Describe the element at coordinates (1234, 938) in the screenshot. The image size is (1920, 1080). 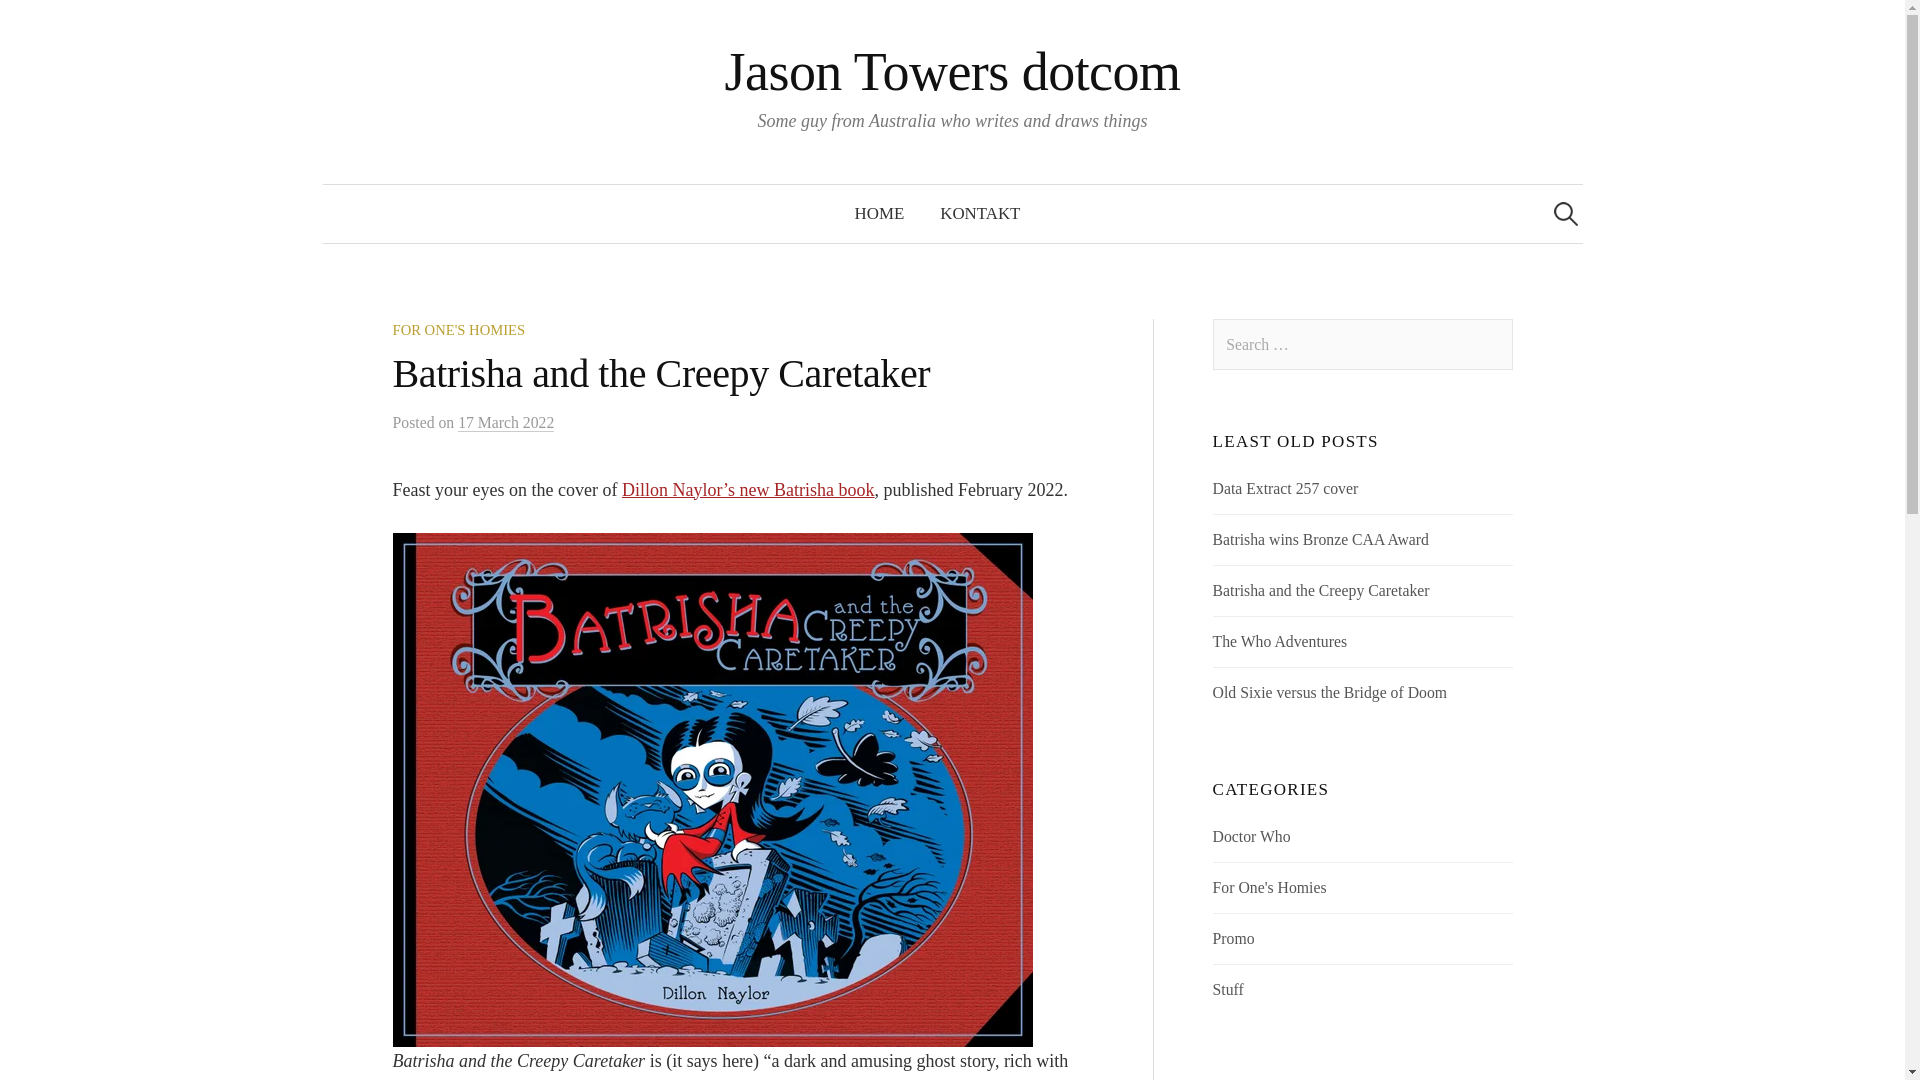
I see `Promo` at that location.